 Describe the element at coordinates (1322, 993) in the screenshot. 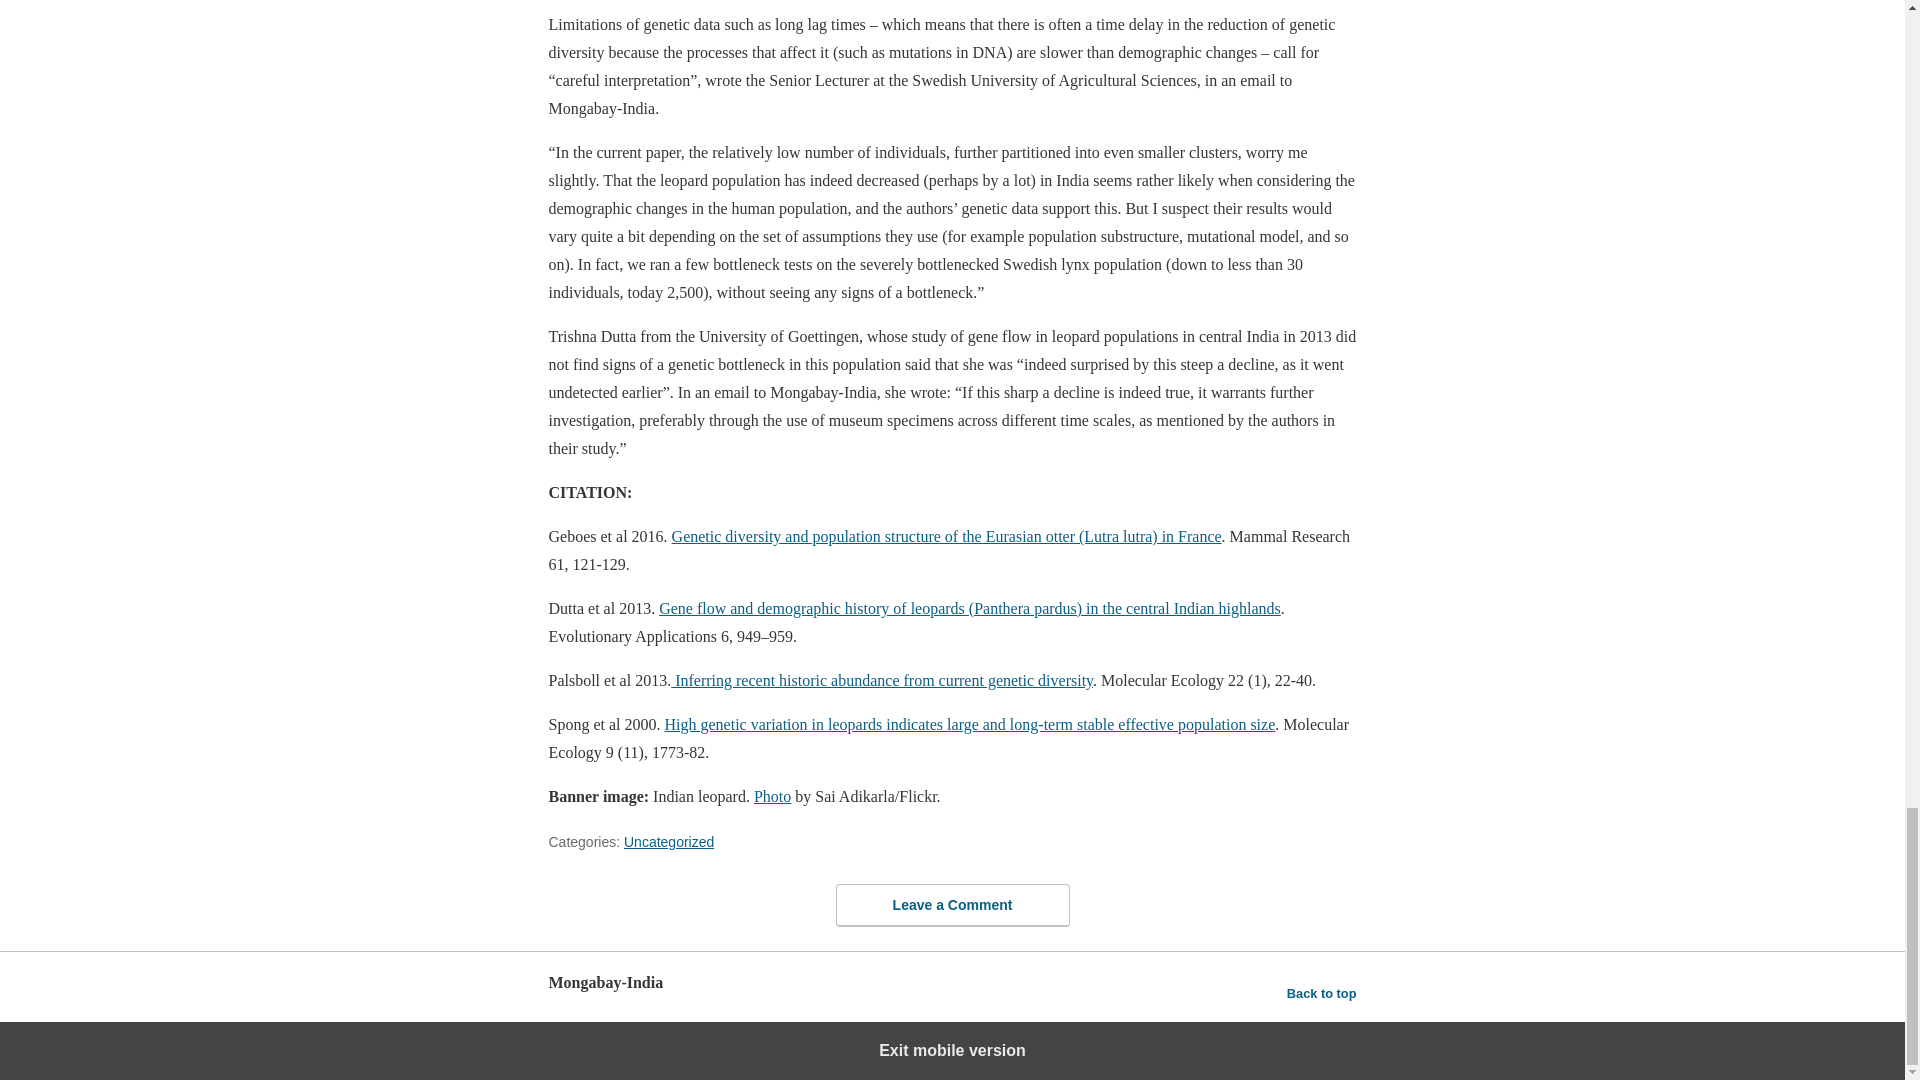

I see `Back to top` at that location.